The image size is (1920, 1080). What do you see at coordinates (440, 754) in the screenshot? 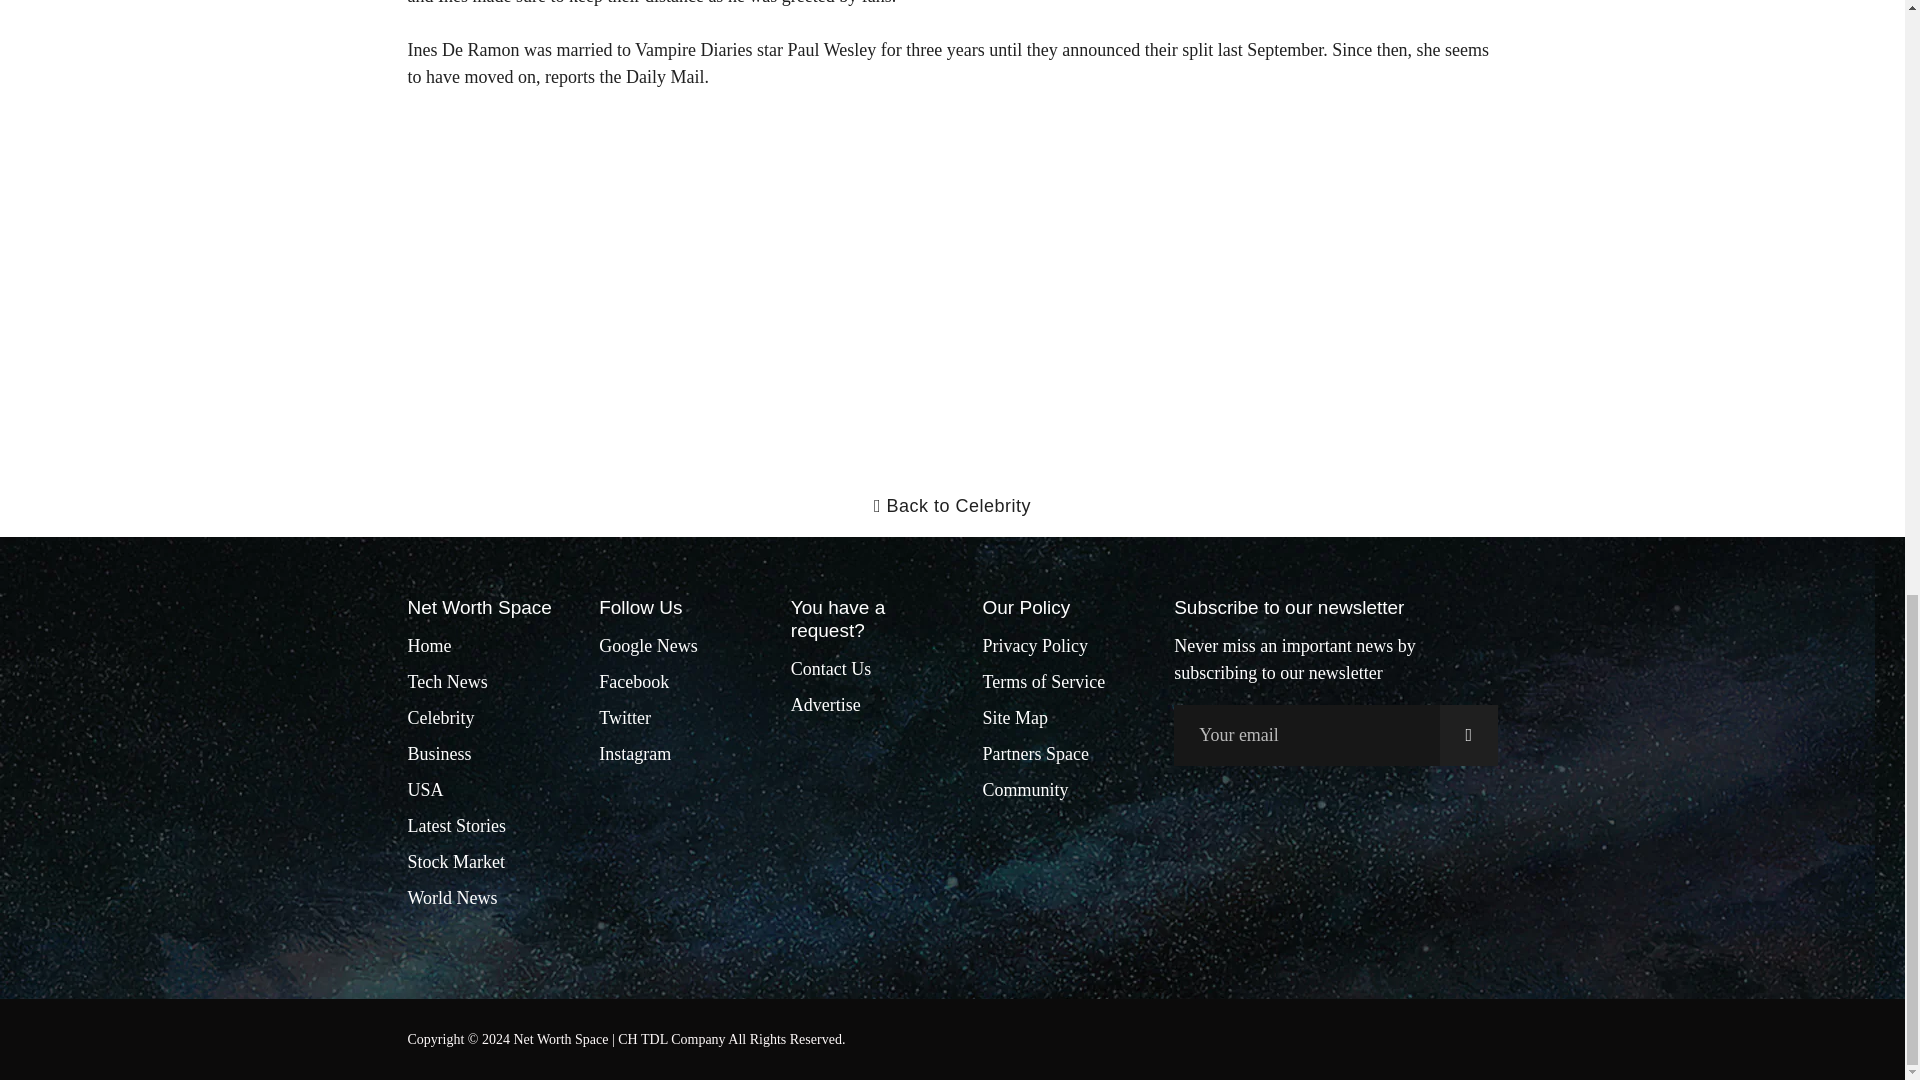
I see `Business` at bounding box center [440, 754].